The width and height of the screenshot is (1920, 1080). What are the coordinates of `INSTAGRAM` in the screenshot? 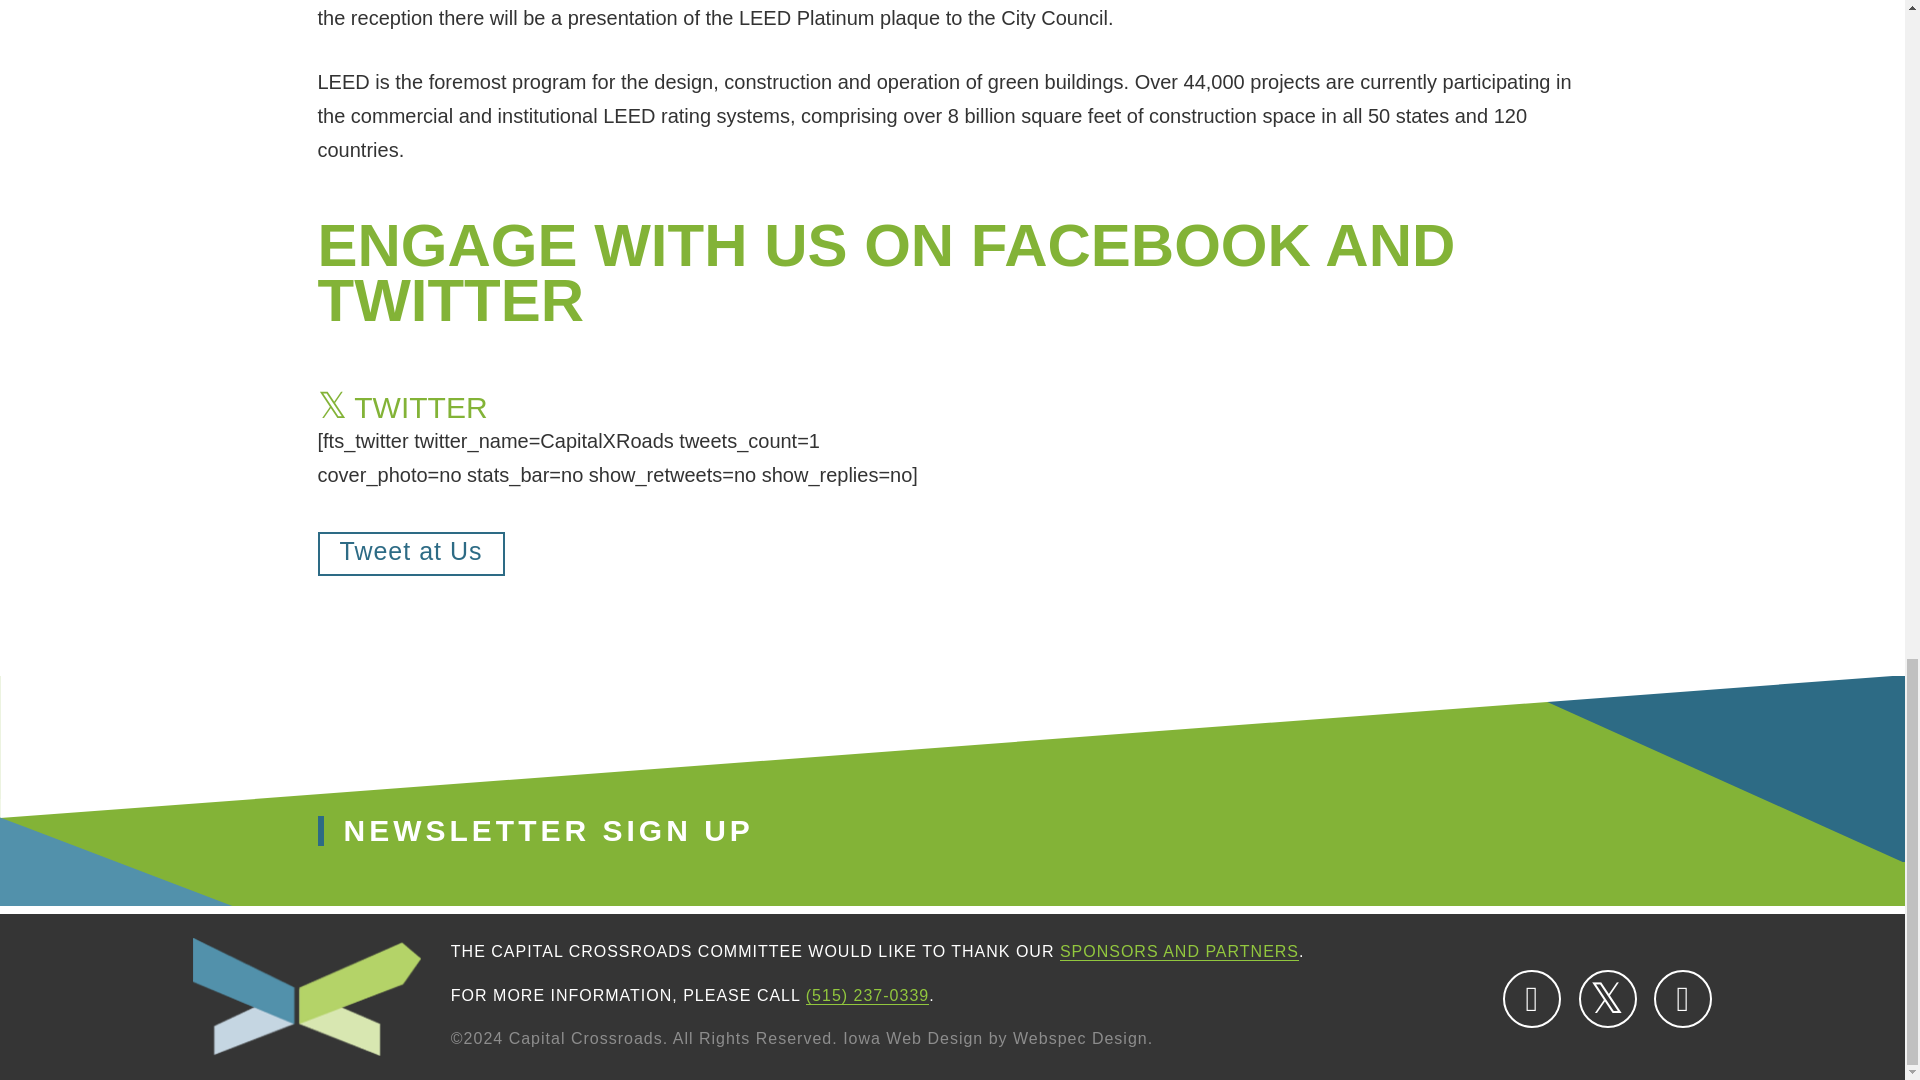 It's located at (1682, 998).